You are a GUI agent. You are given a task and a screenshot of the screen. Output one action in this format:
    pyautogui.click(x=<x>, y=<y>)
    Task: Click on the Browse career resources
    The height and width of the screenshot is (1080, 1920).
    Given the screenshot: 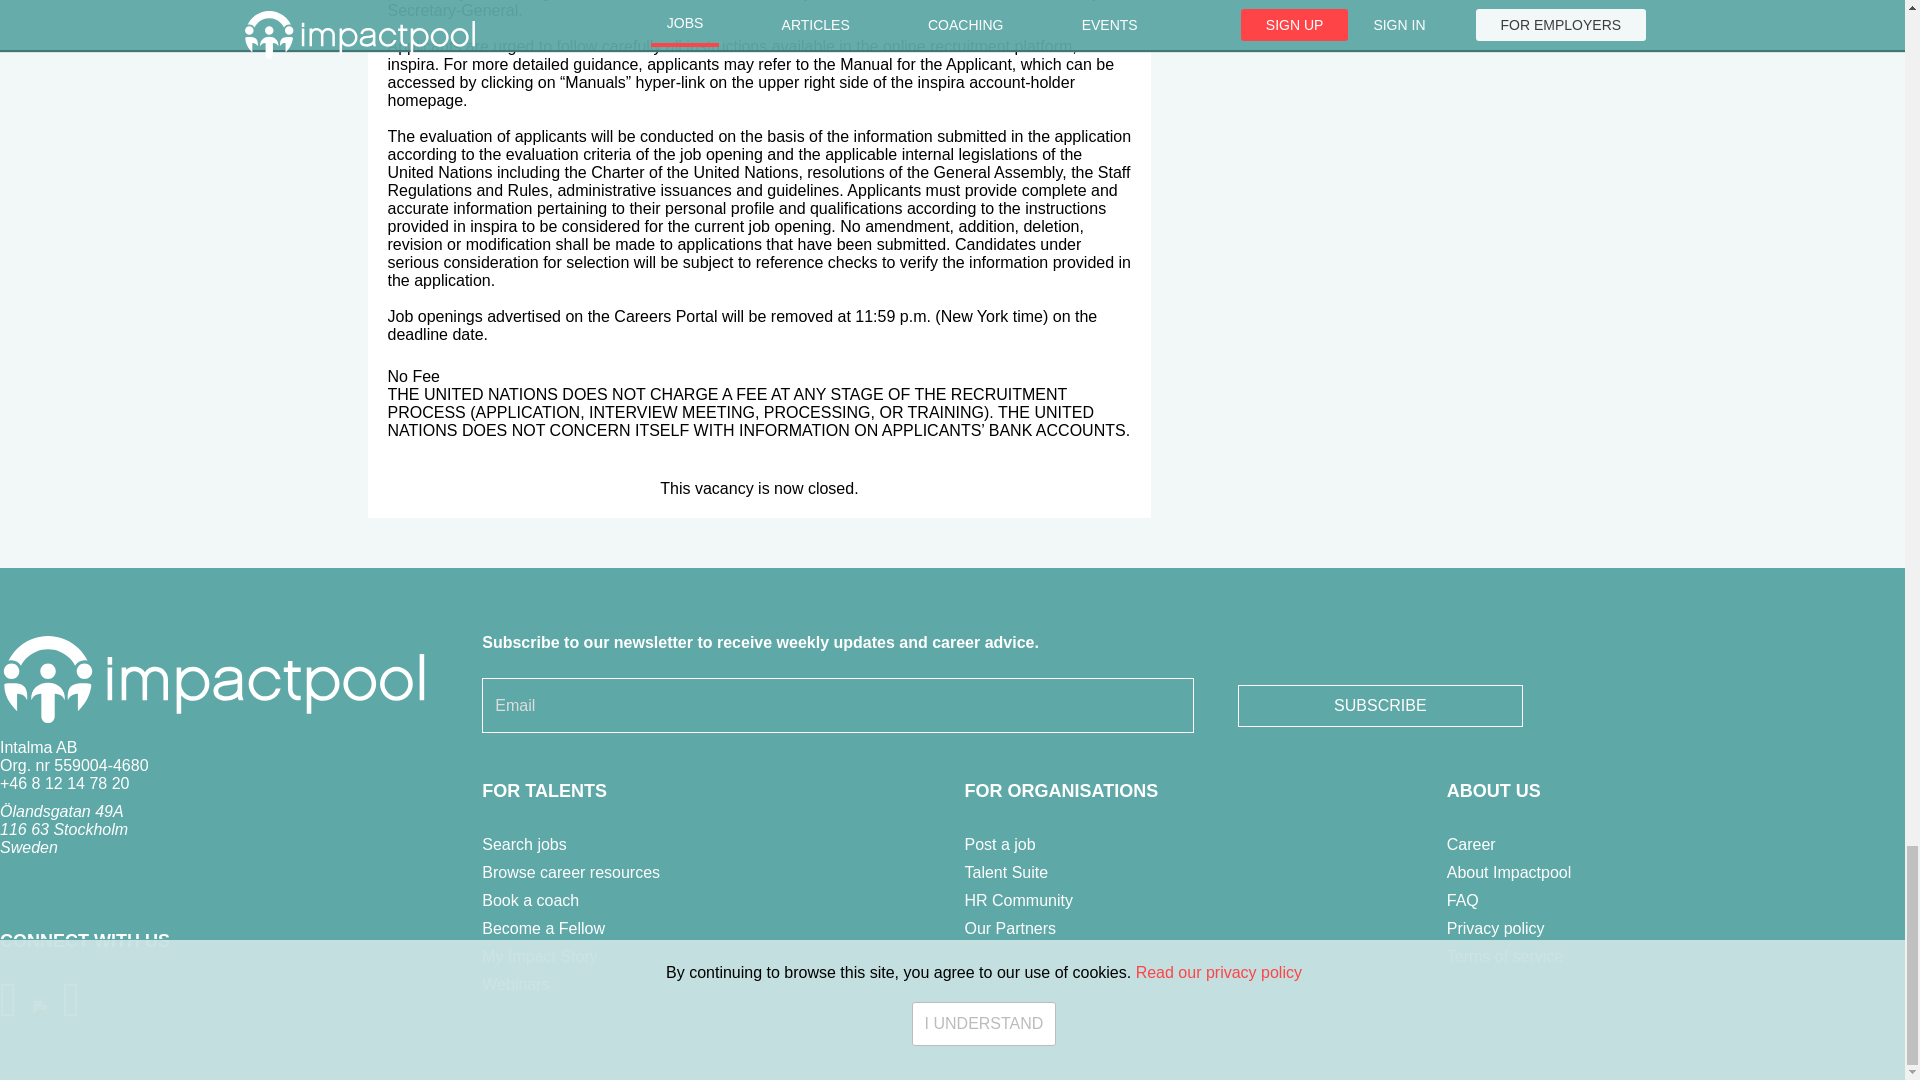 What is the action you would take?
    pyautogui.click(x=570, y=872)
    